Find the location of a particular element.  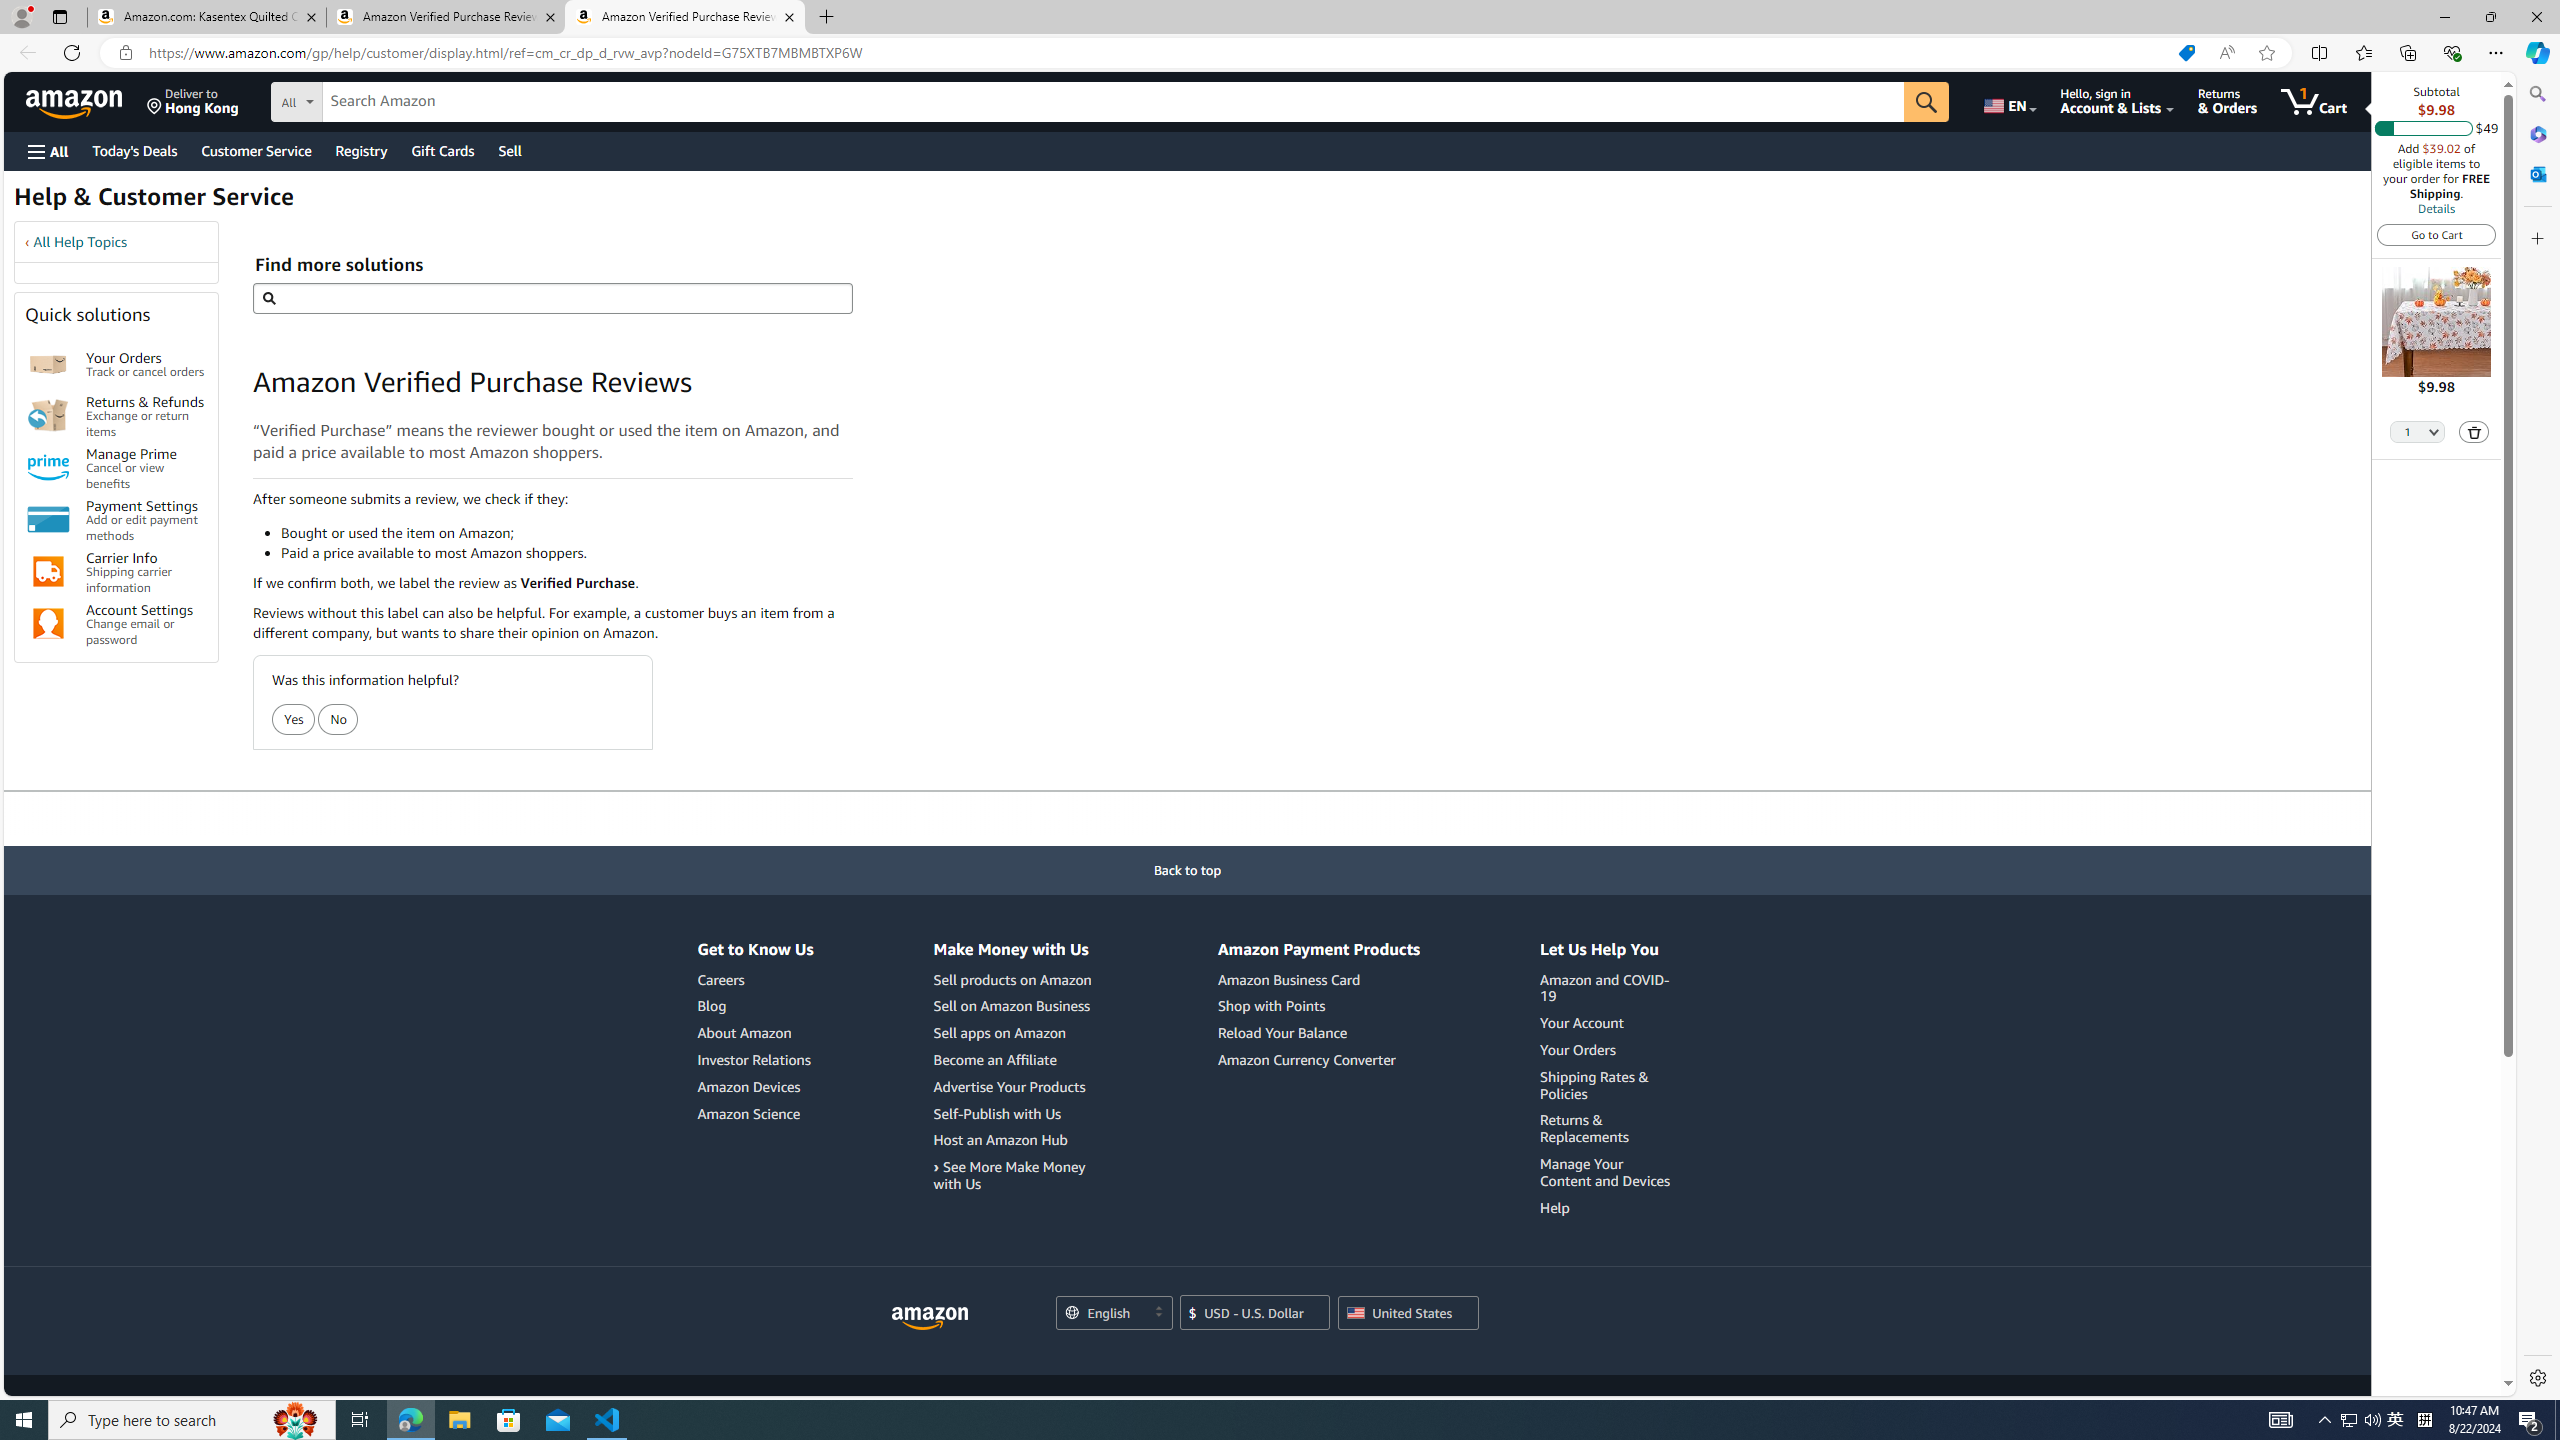

Shipping Rates & Policies is located at coordinates (1608, 1086).